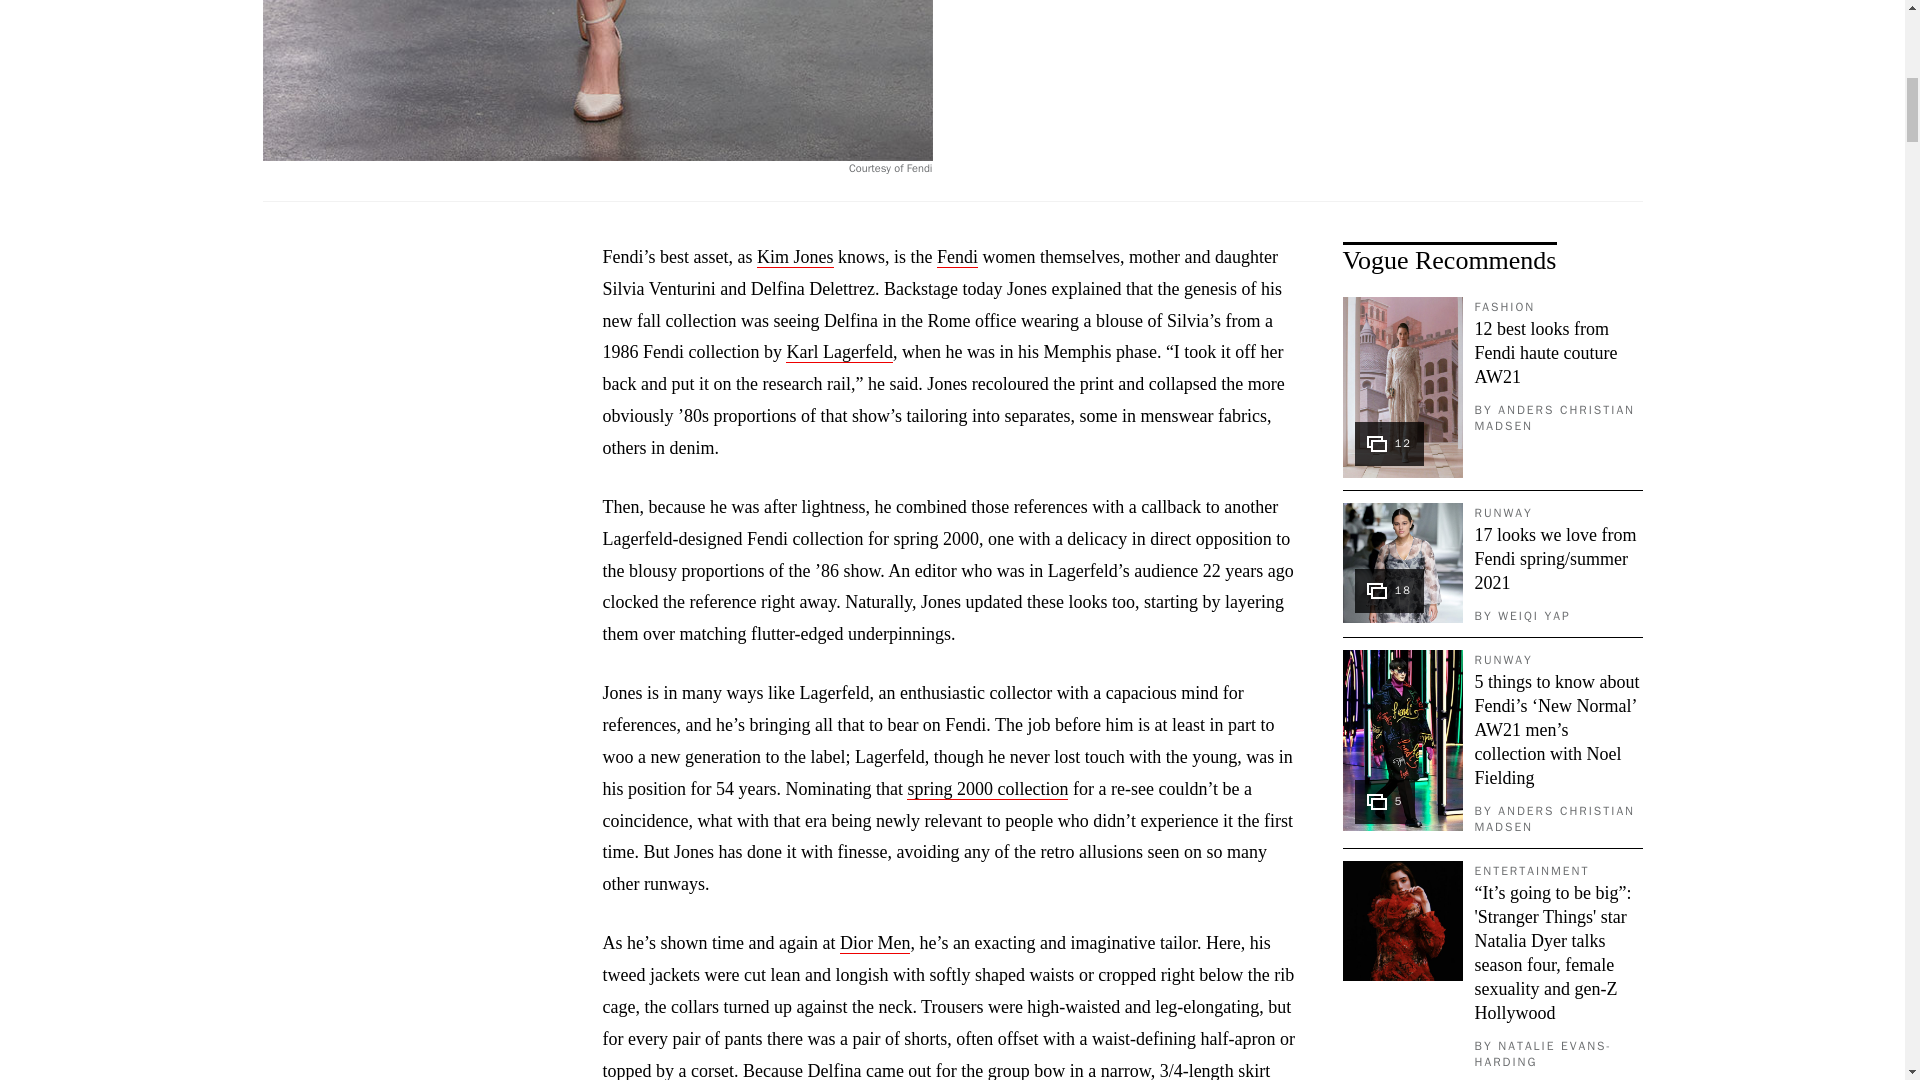 The image size is (1920, 1080). What do you see at coordinates (986, 789) in the screenshot?
I see `spring 2000 collection` at bounding box center [986, 789].